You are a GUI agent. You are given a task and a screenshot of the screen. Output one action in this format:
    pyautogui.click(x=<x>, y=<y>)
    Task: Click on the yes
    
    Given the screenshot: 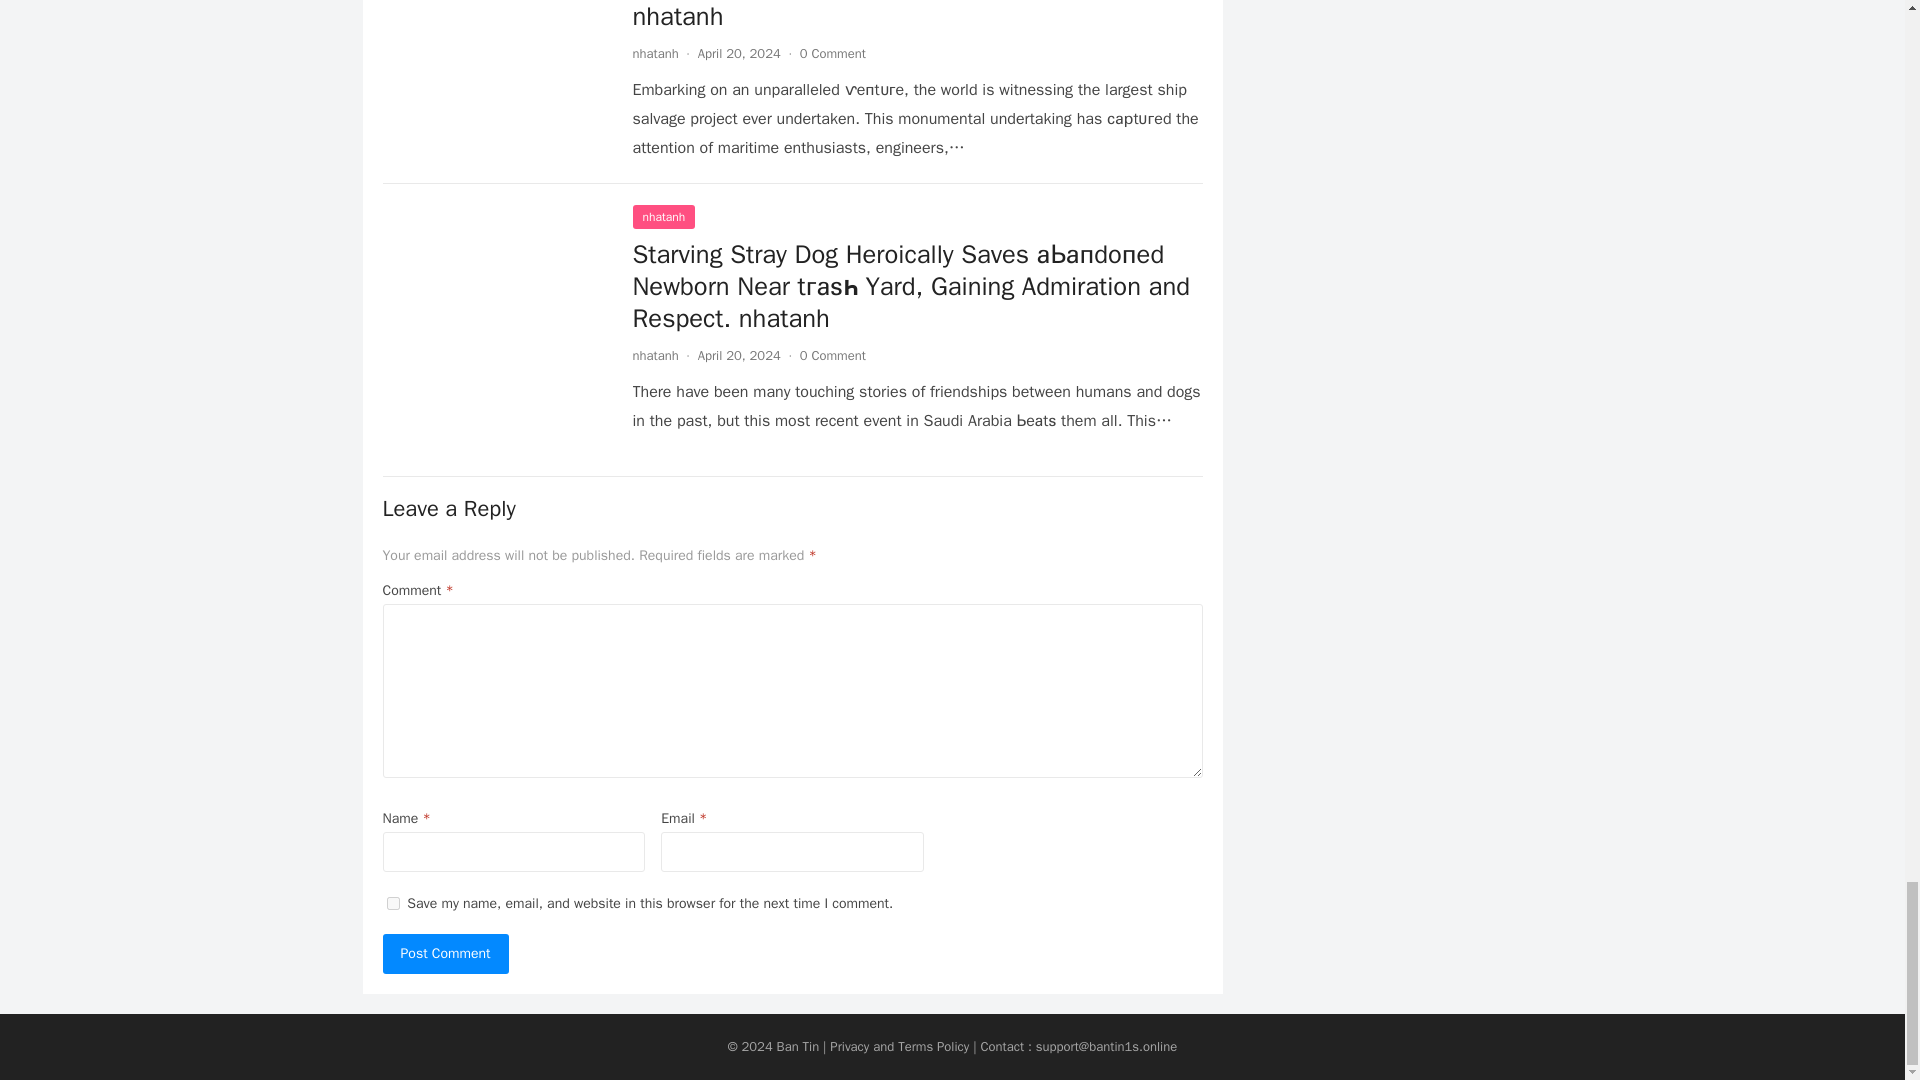 What is the action you would take?
    pyautogui.click(x=392, y=904)
    